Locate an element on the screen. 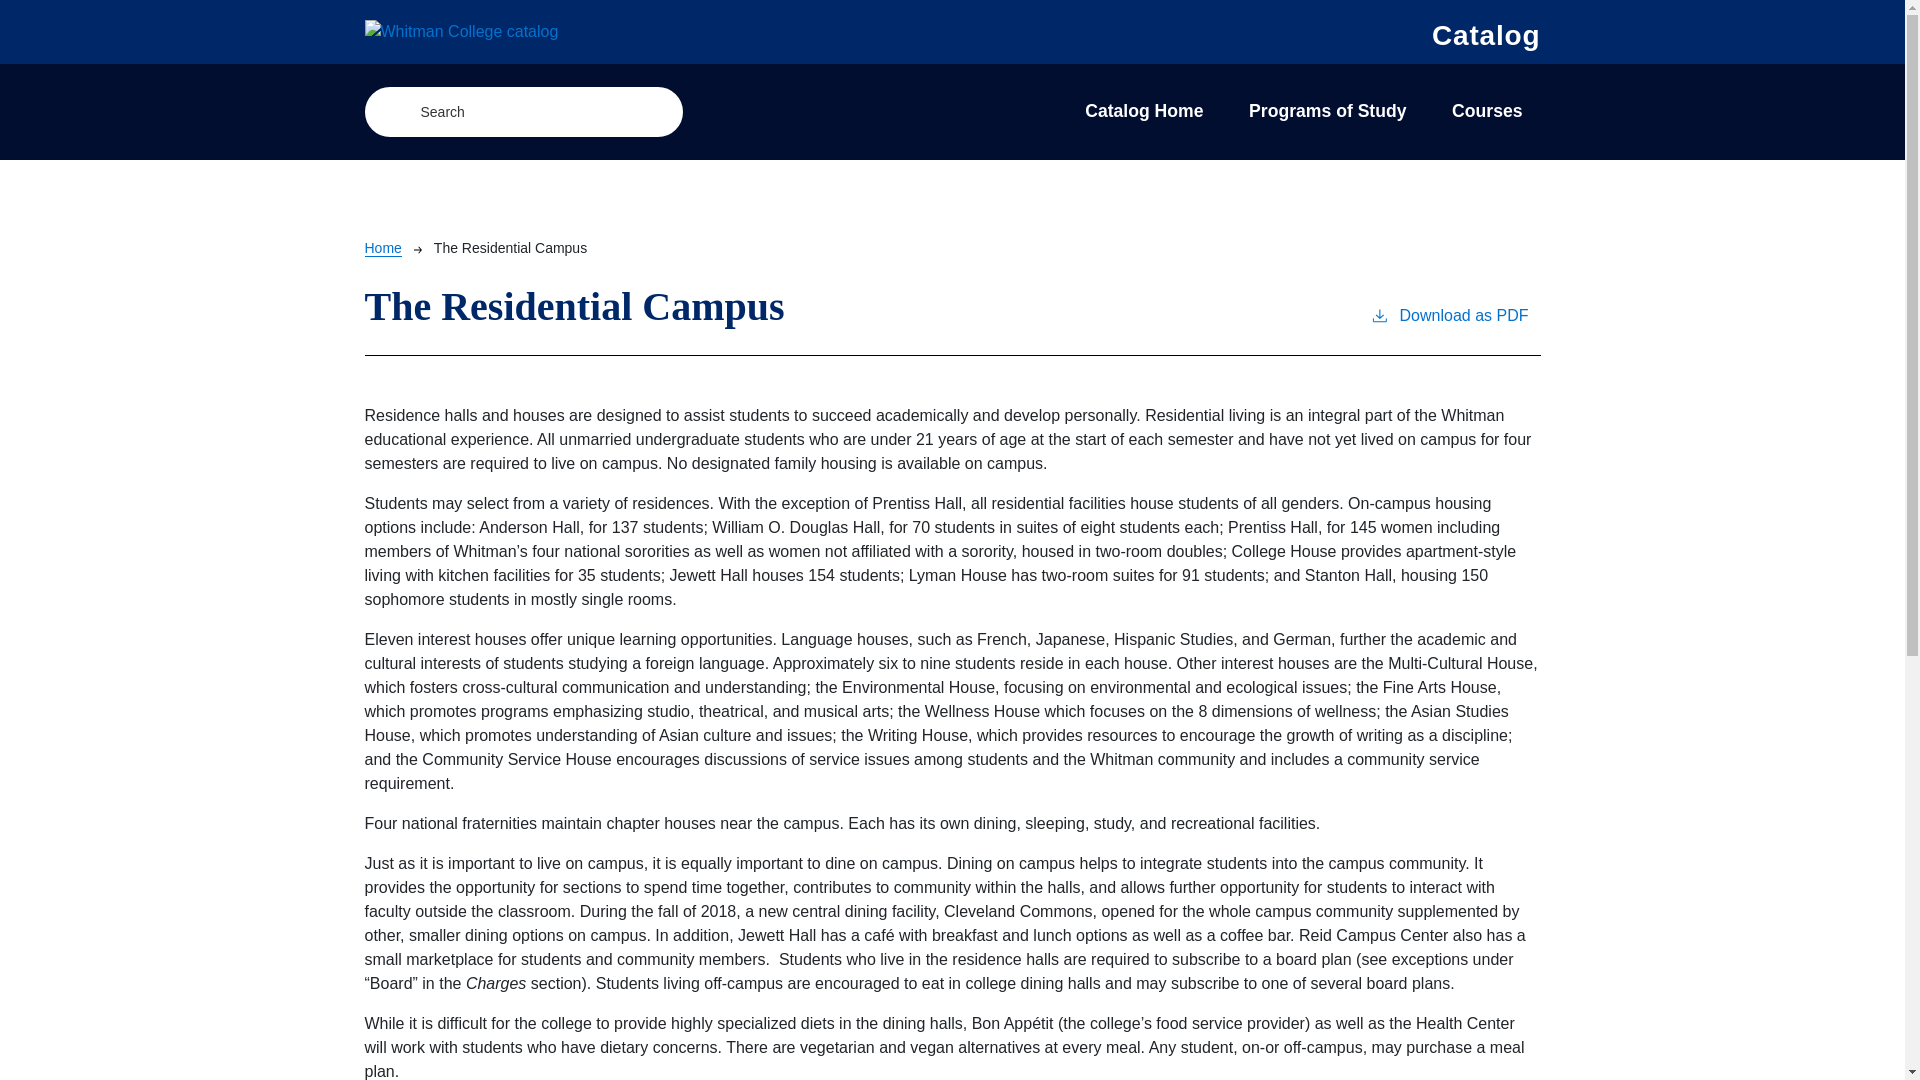 Image resolution: width=1920 pixels, height=1080 pixels. Home is located at coordinates (382, 248).